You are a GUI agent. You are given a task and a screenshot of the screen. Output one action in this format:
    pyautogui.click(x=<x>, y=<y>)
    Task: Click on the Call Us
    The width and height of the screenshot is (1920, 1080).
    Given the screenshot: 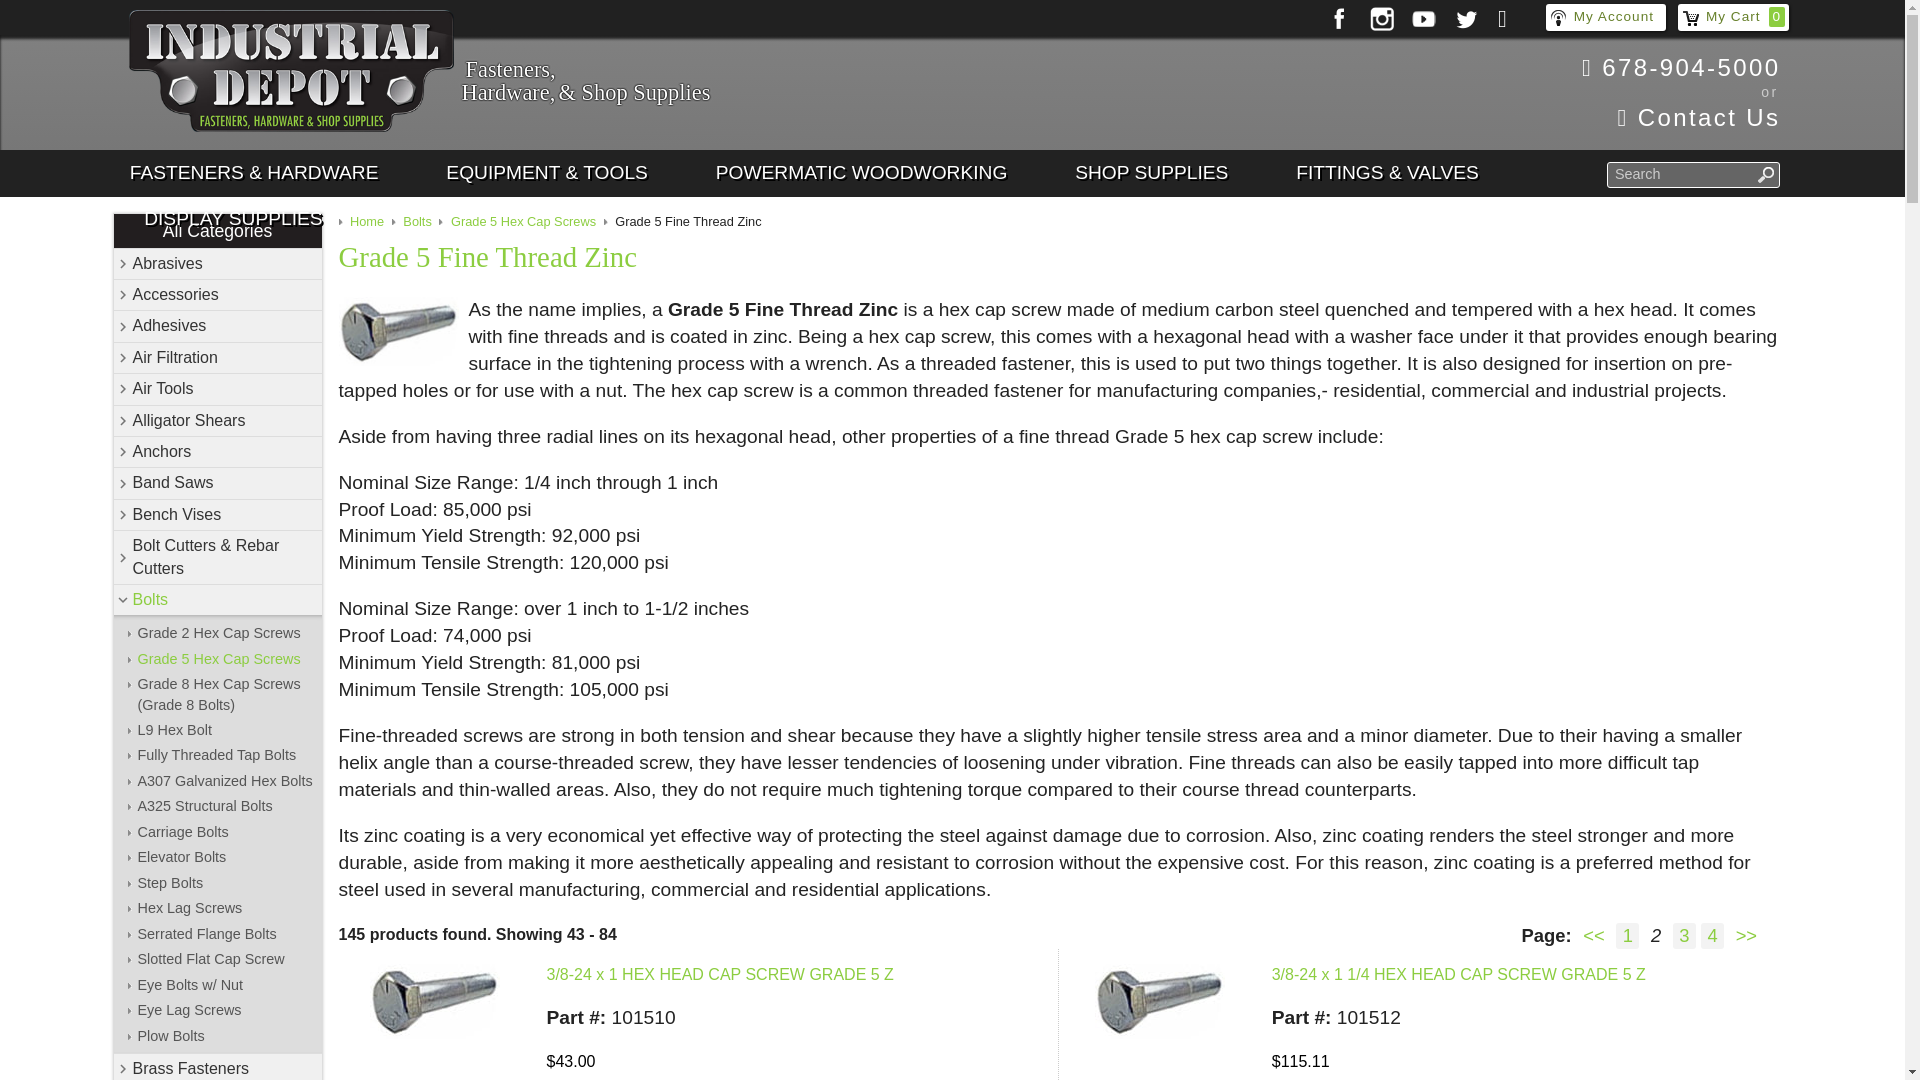 What is the action you would take?
    pyautogui.click(x=1682, y=68)
    